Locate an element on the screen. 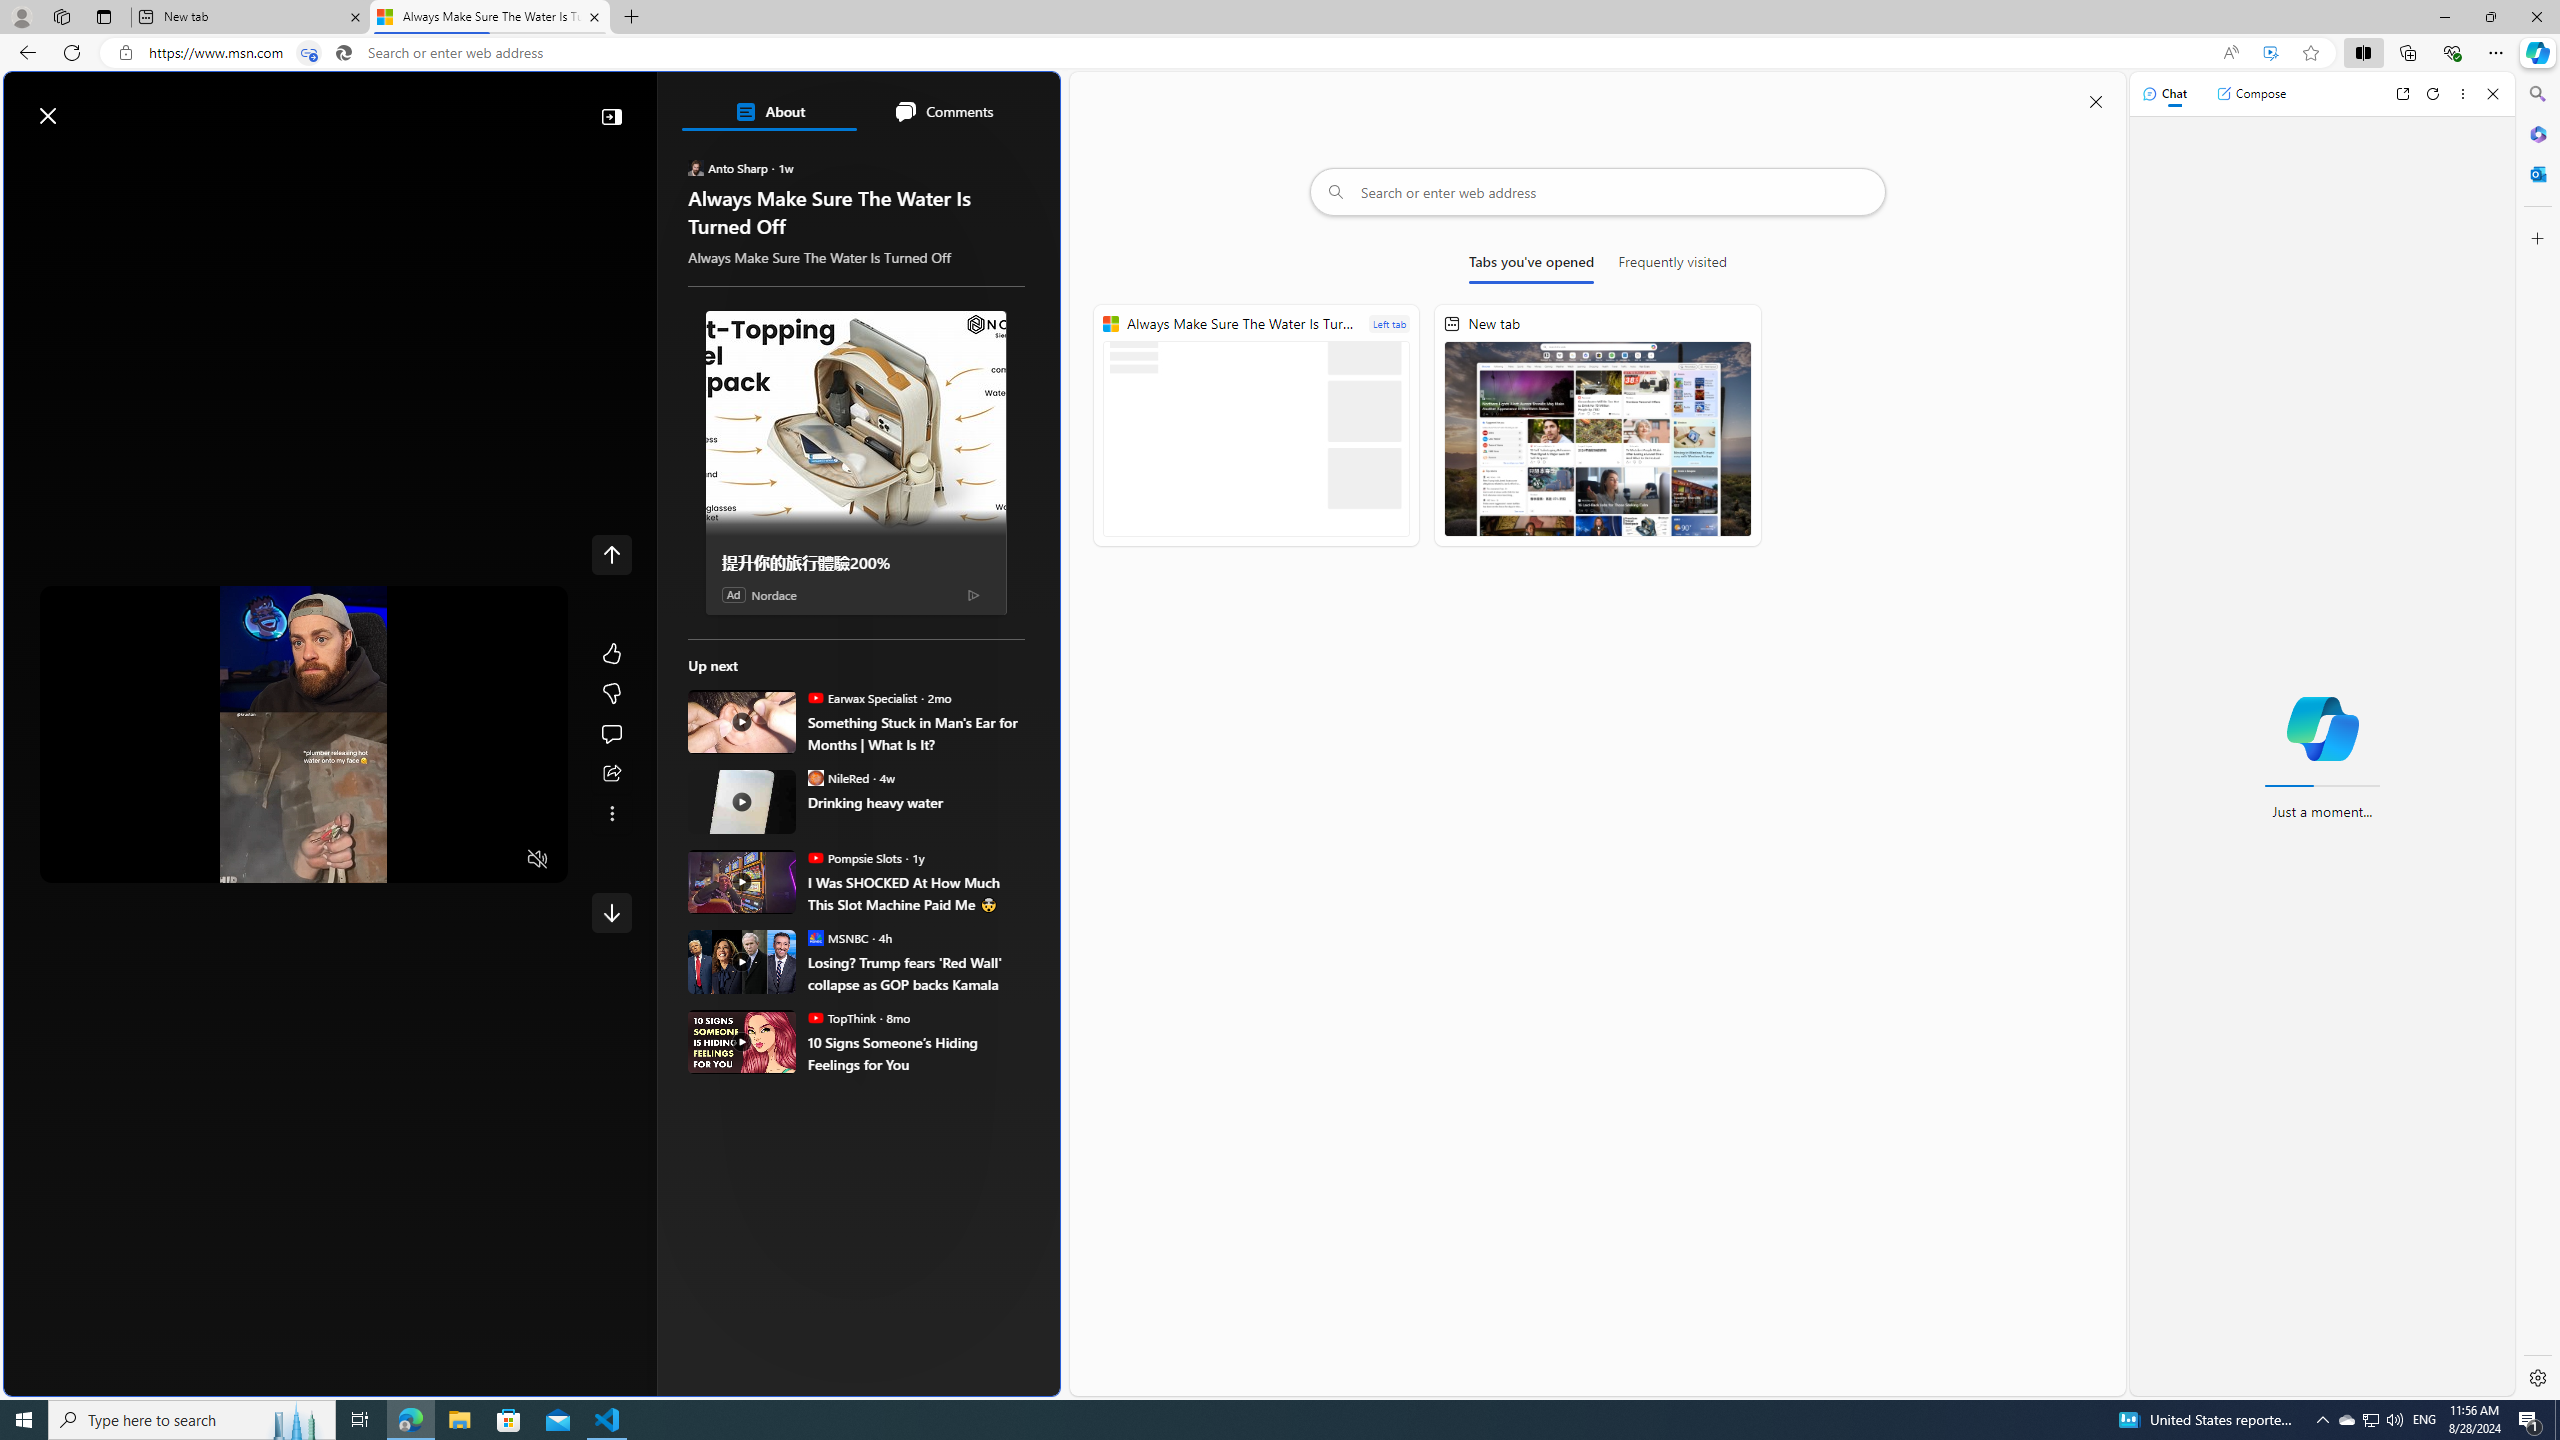  Close split screen is located at coordinates (2096, 101).